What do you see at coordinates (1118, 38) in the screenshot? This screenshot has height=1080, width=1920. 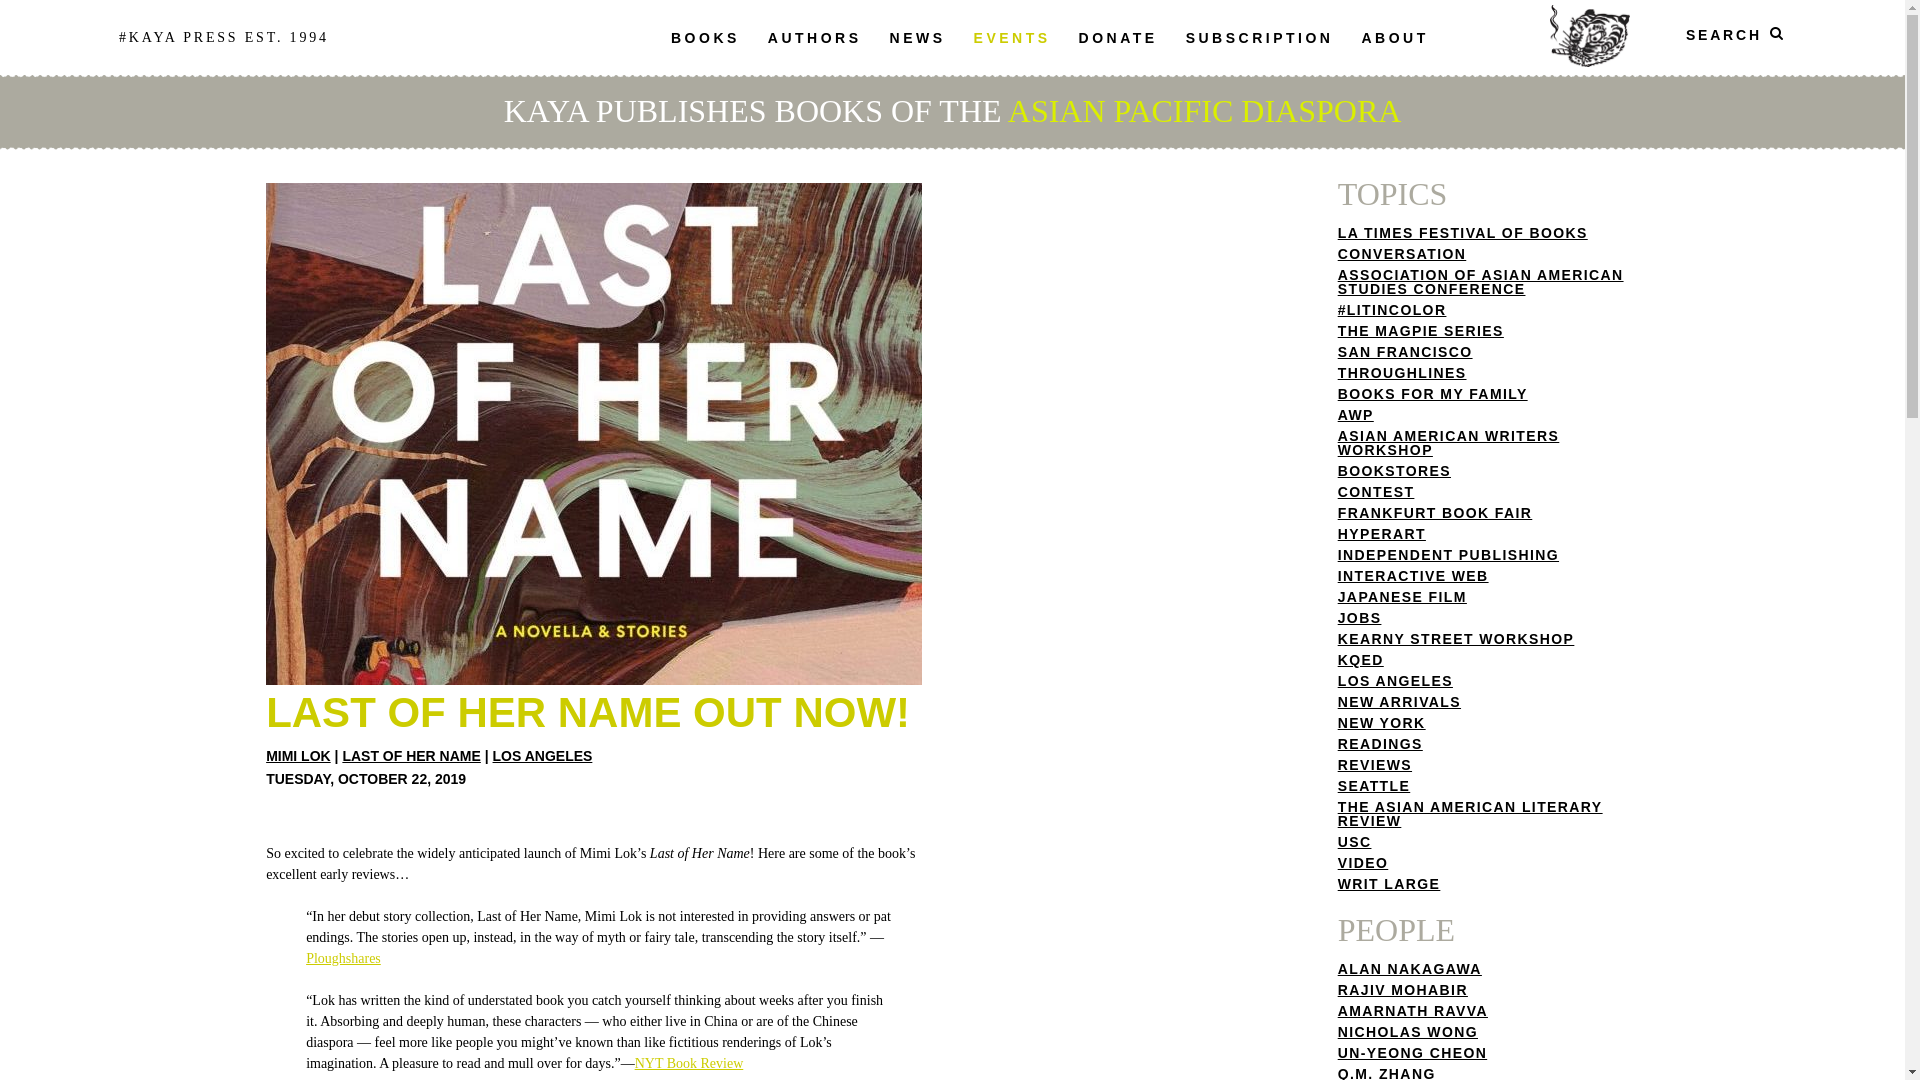 I see `DONATE` at bounding box center [1118, 38].